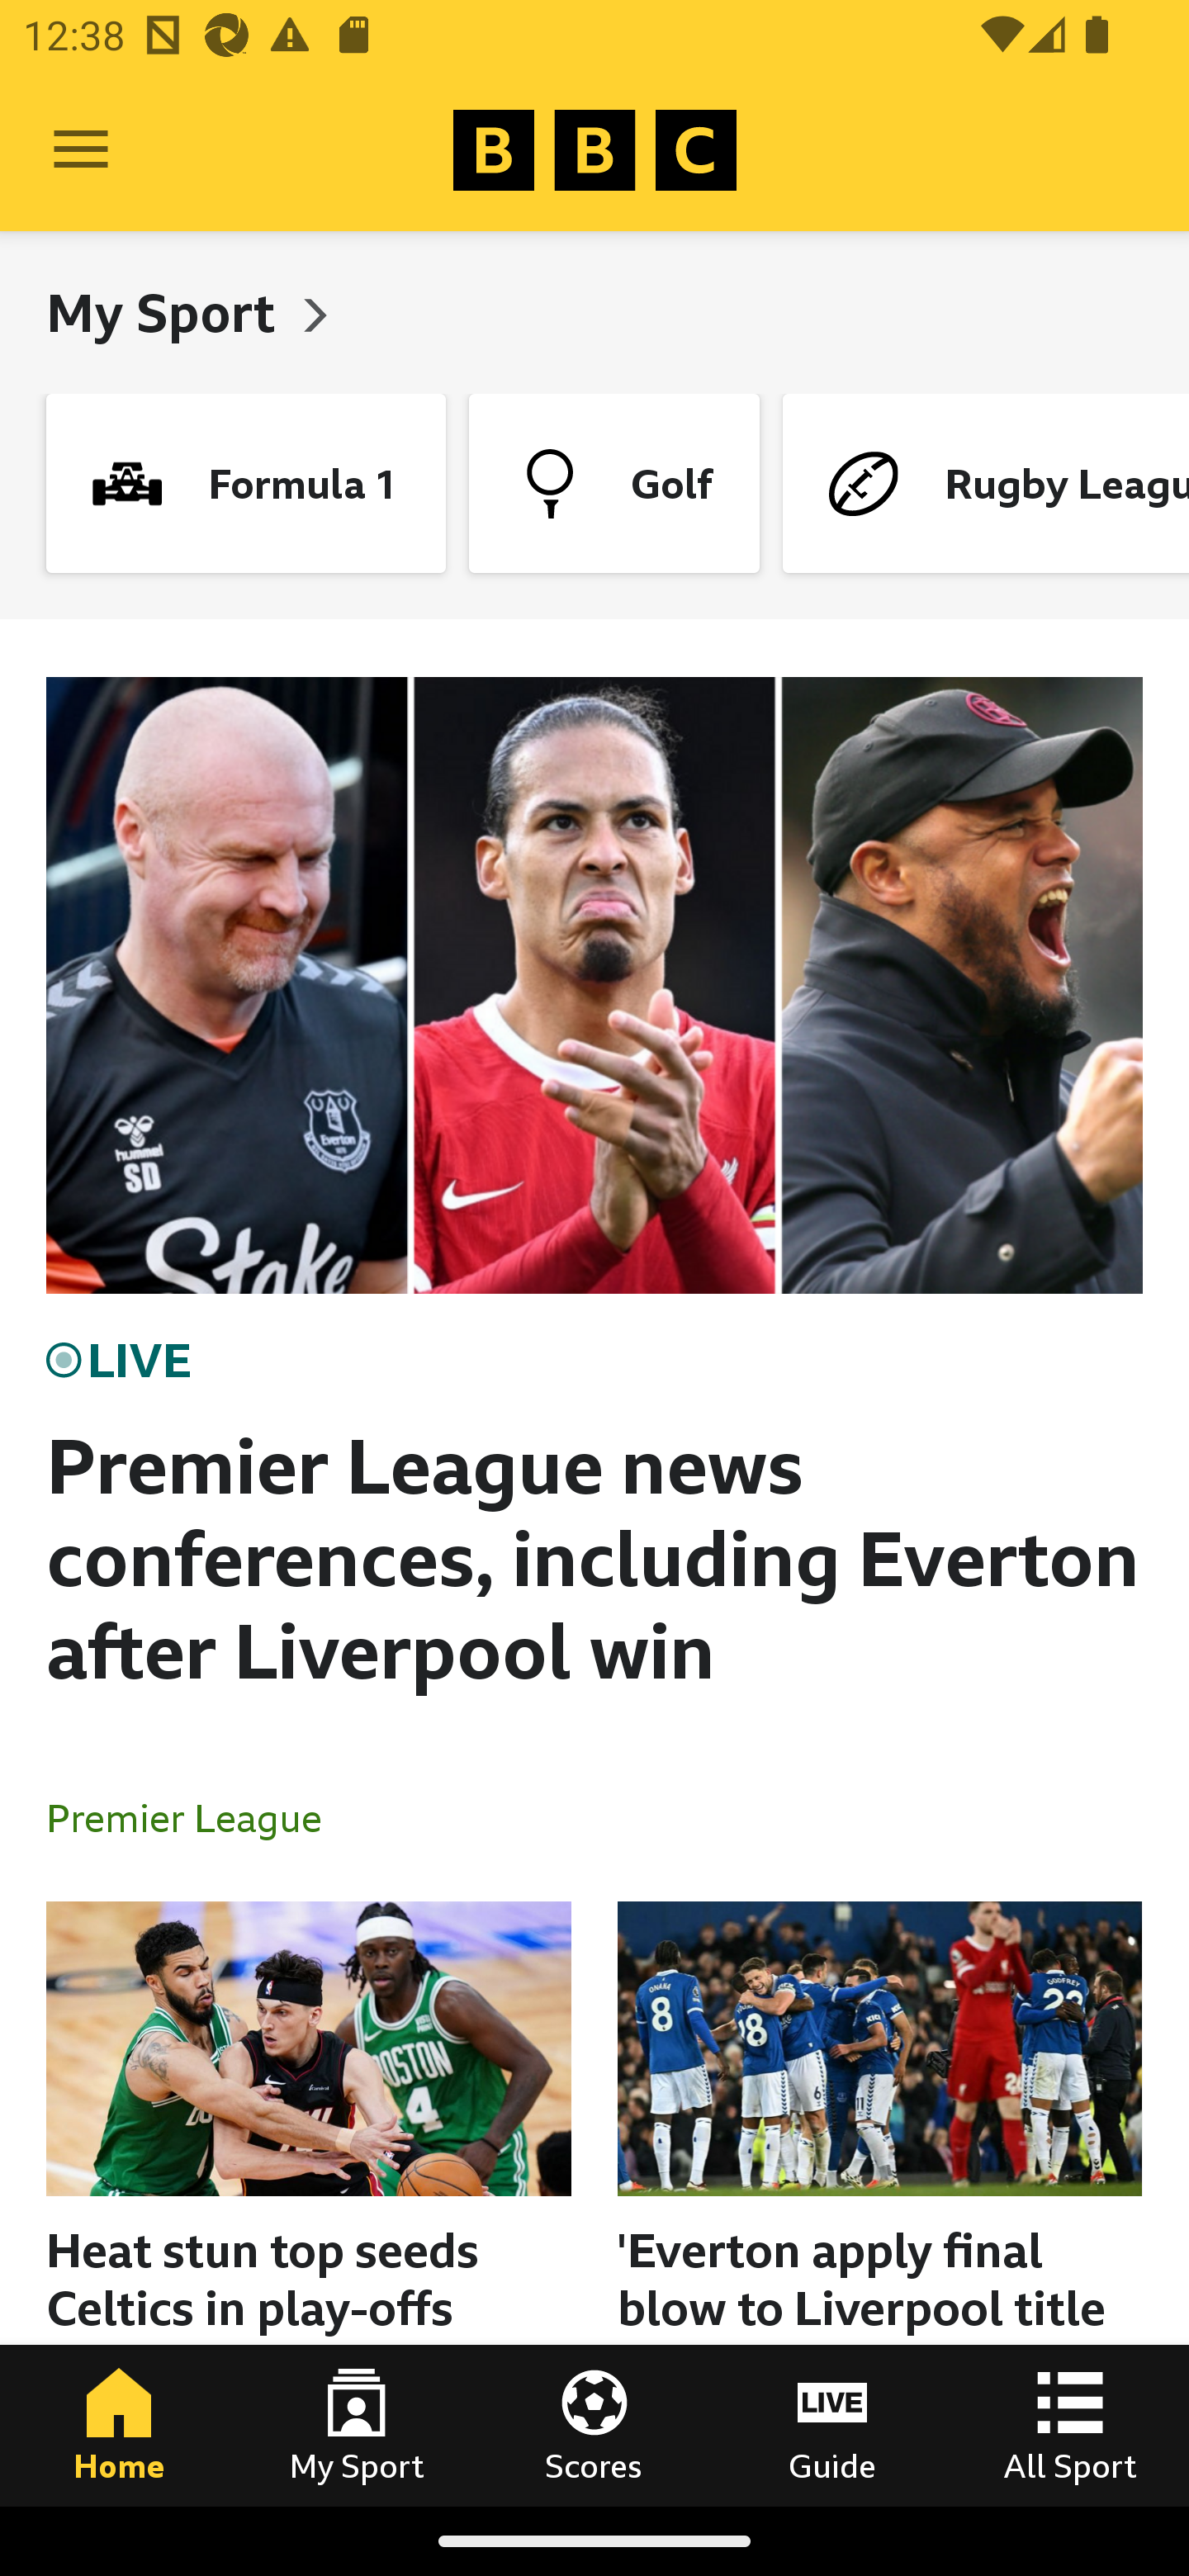 This screenshot has width=1189, height=2576. What do you see at coordinates (357, 2425) in the screenshot?
I see `My Sport` at bounding box center [357, 2425].